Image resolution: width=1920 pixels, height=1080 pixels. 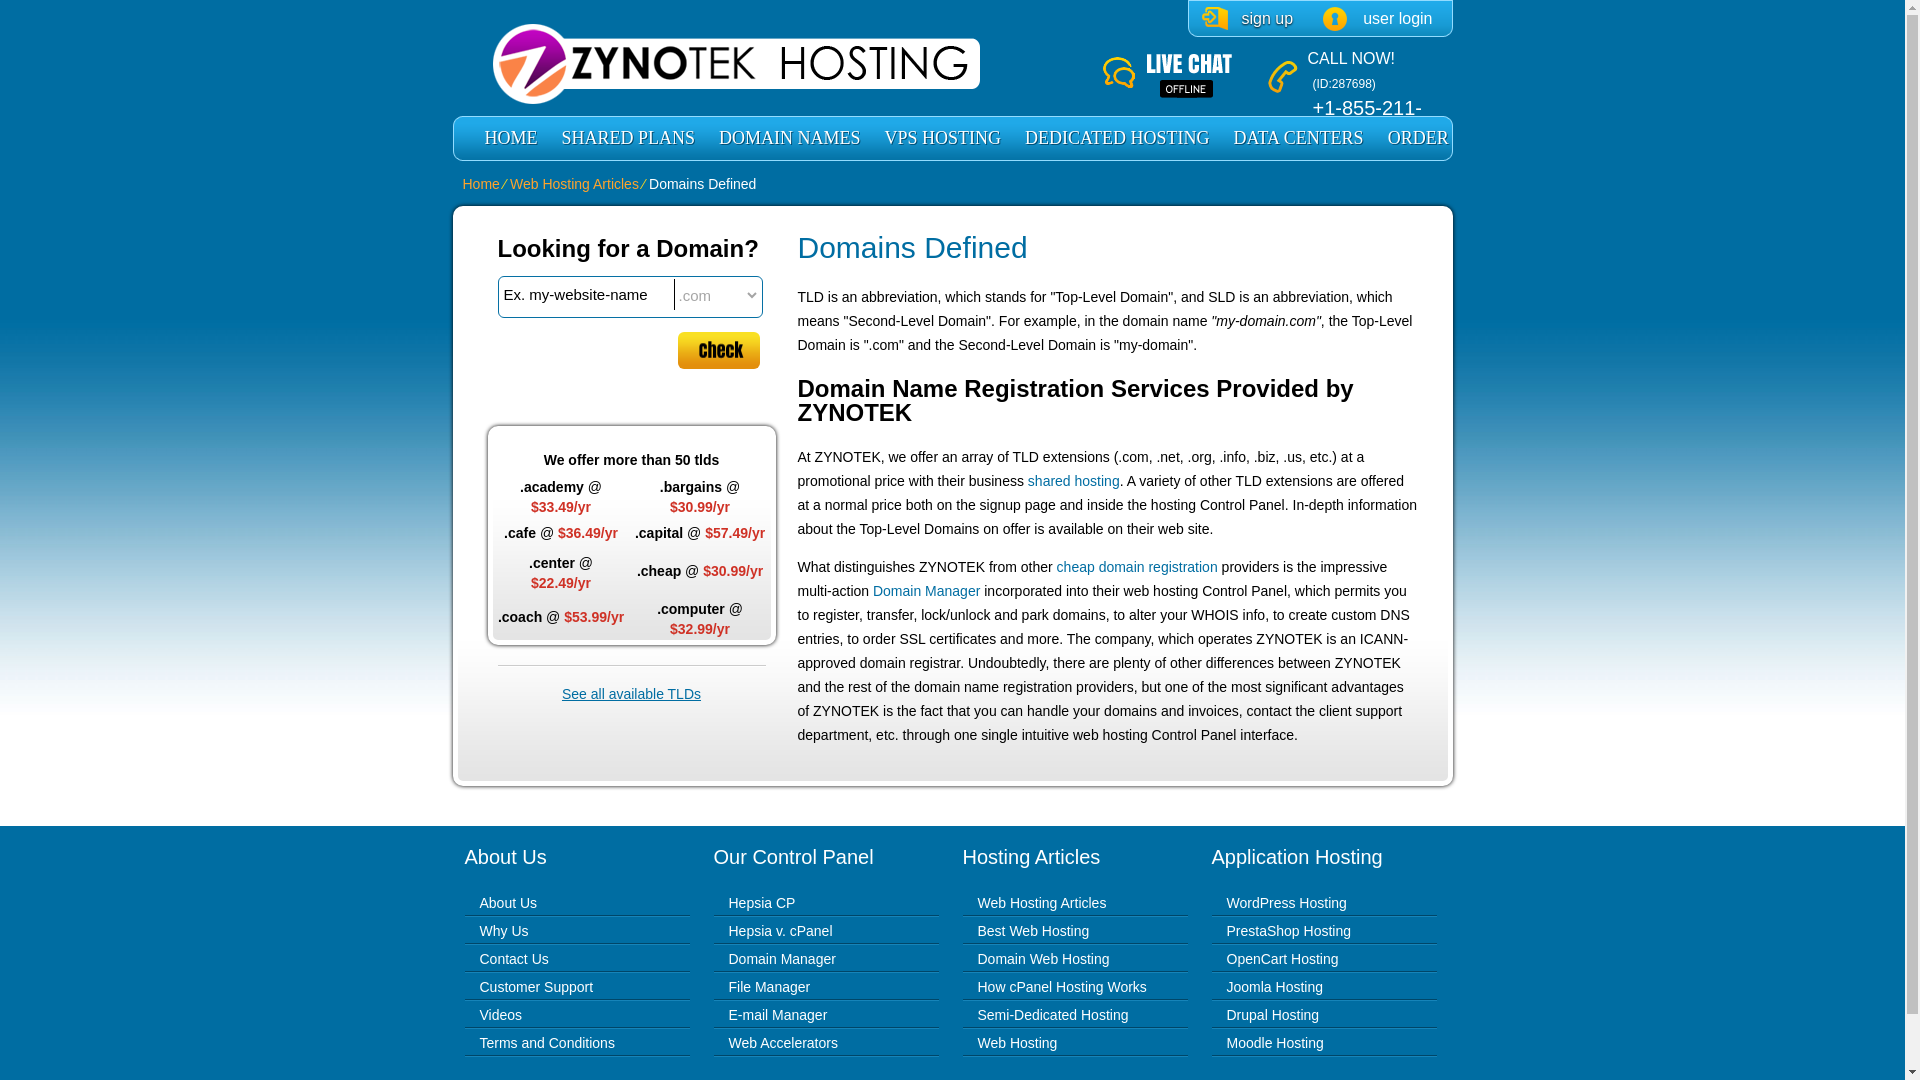 I want to click on cheap domain registration, so click(x=1137, y=566).